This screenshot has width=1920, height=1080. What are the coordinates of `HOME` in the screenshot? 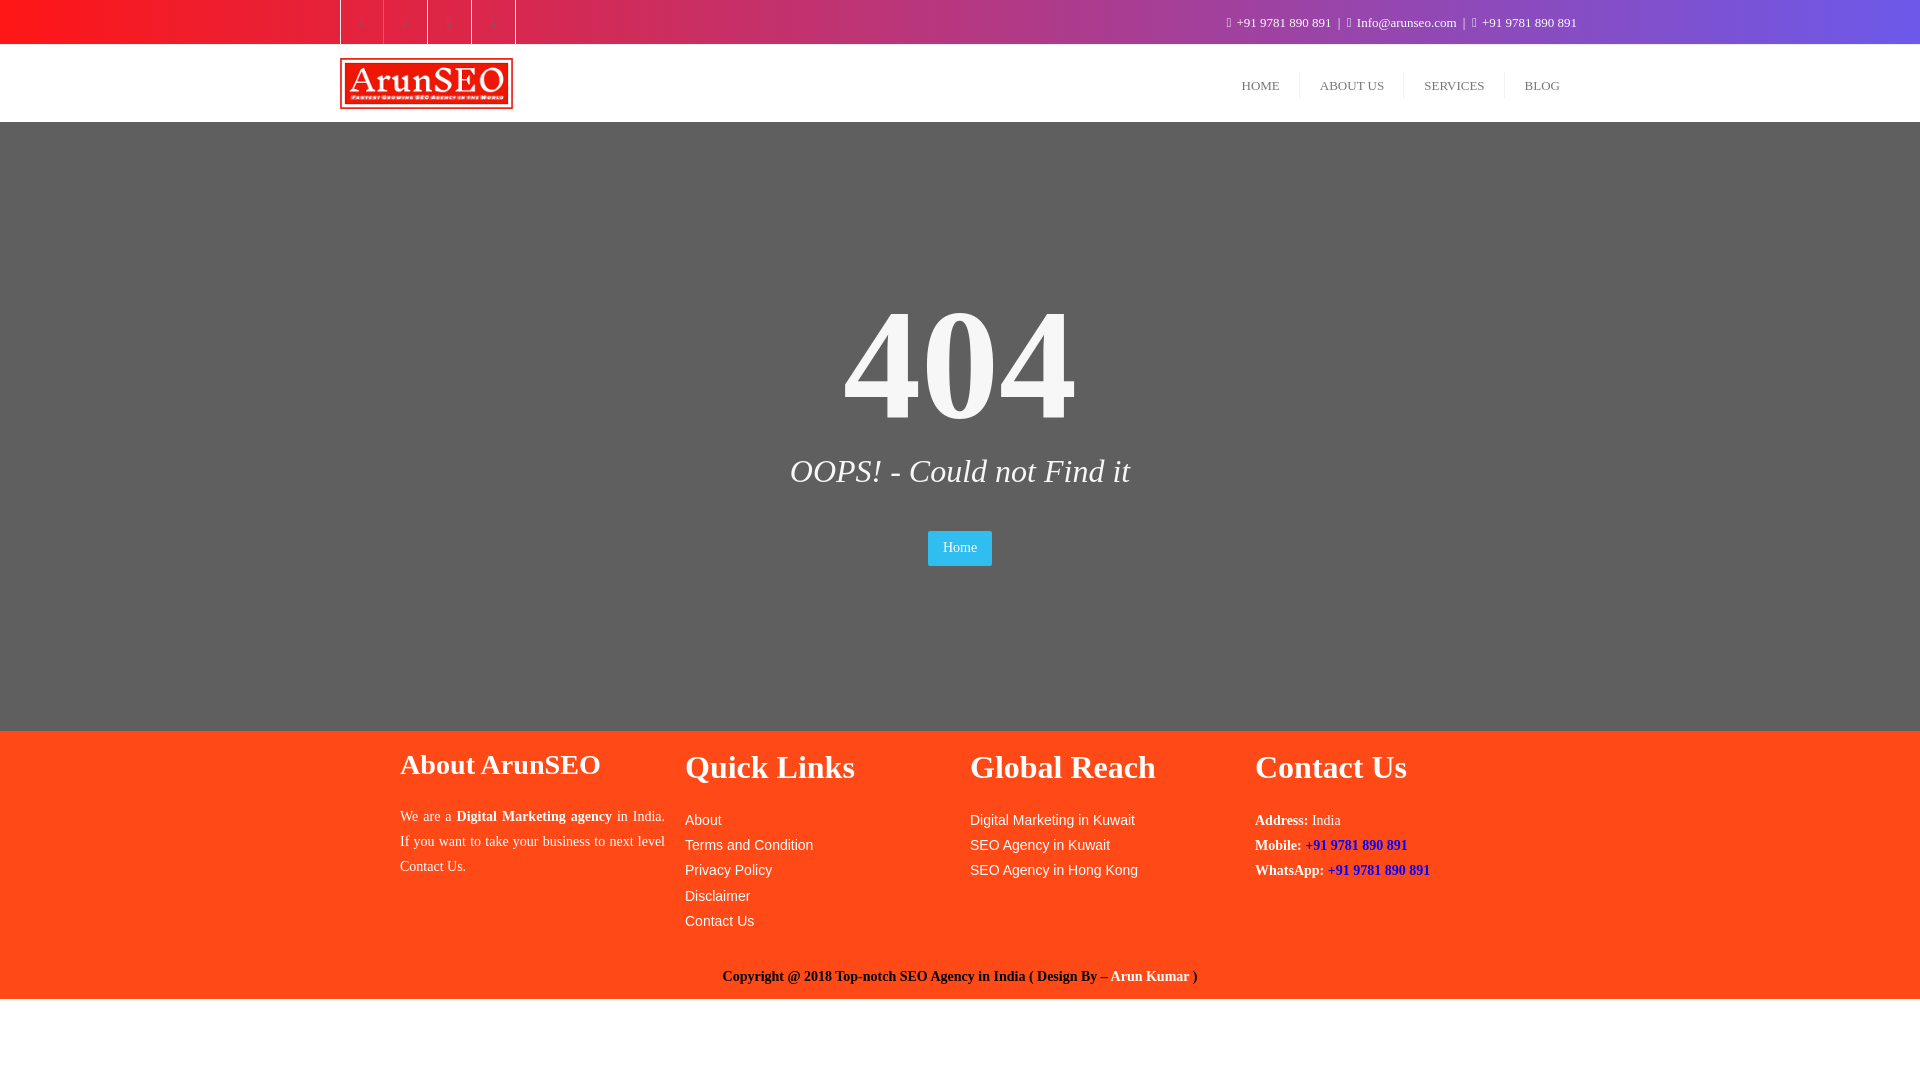 It's located at (1260, 84).